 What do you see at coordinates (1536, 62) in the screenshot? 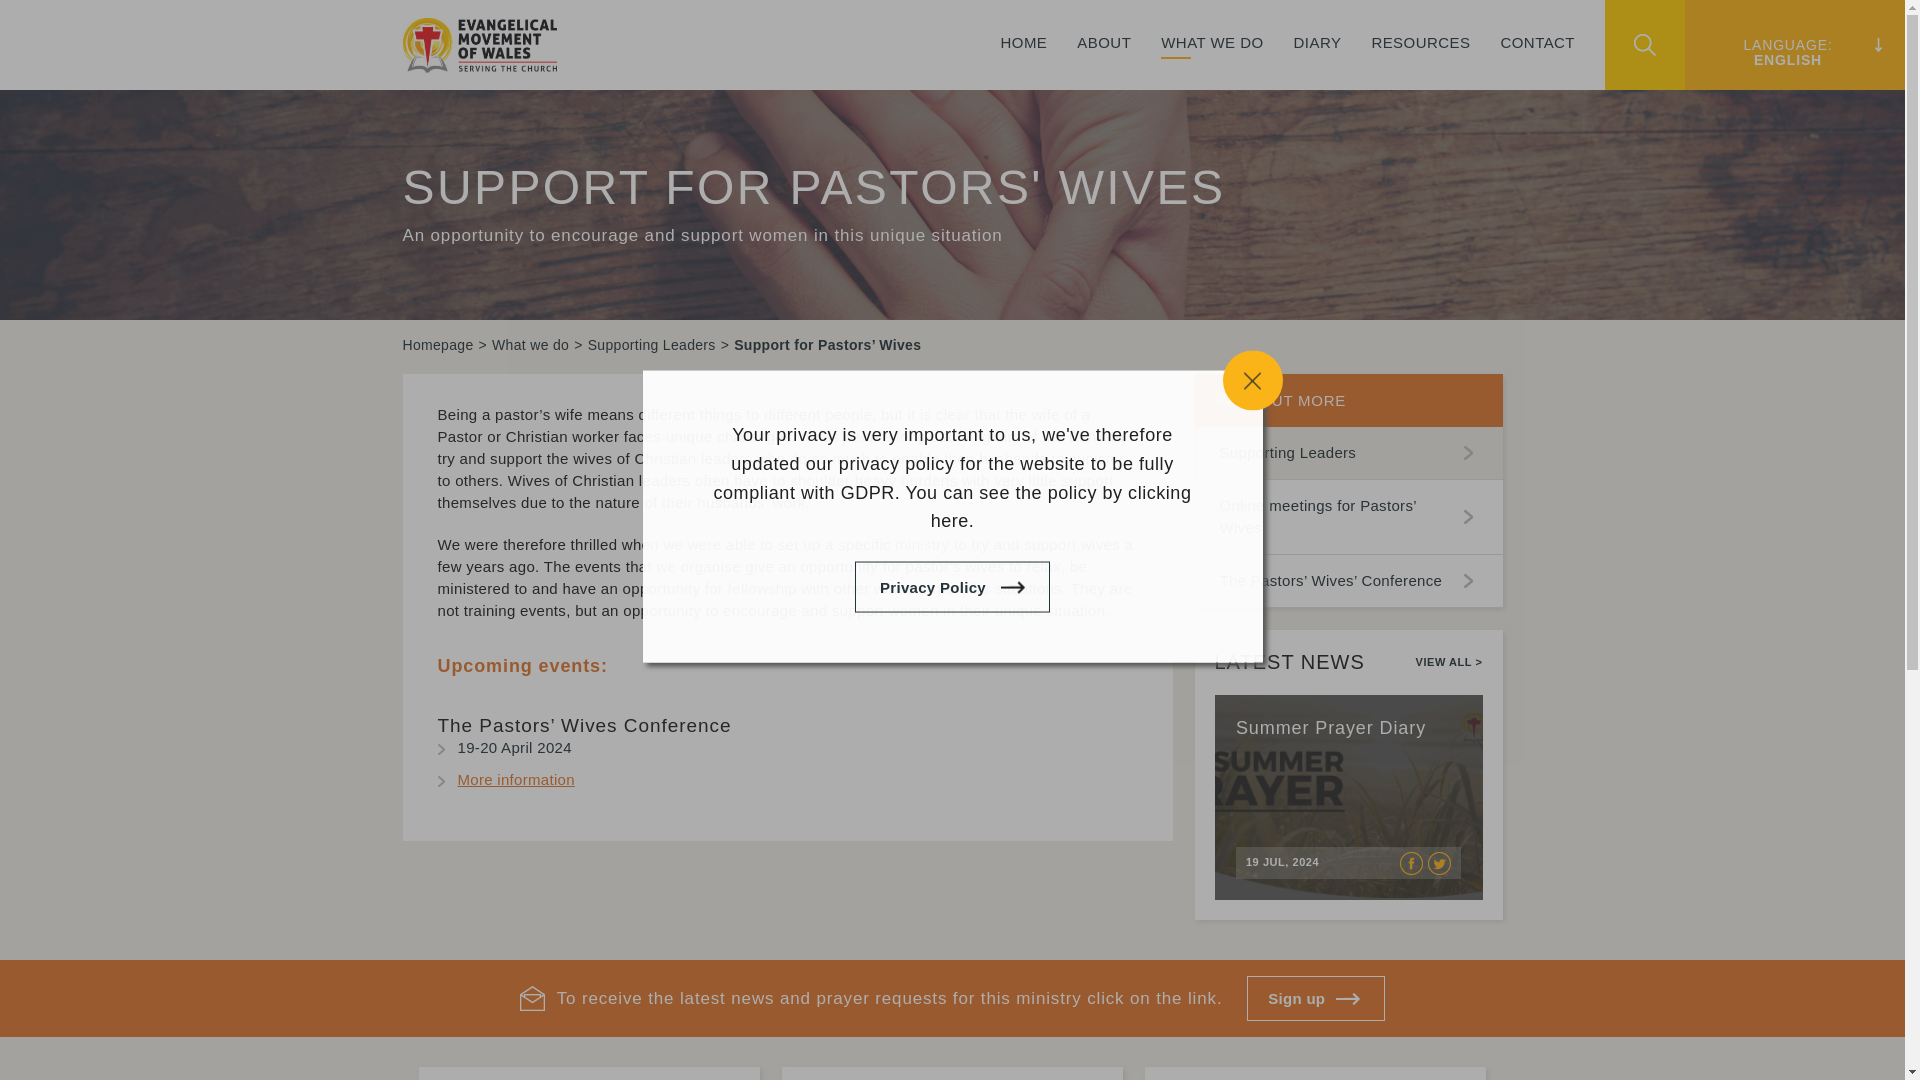
I see `CONTACT` at bounding box center [1536, 62].